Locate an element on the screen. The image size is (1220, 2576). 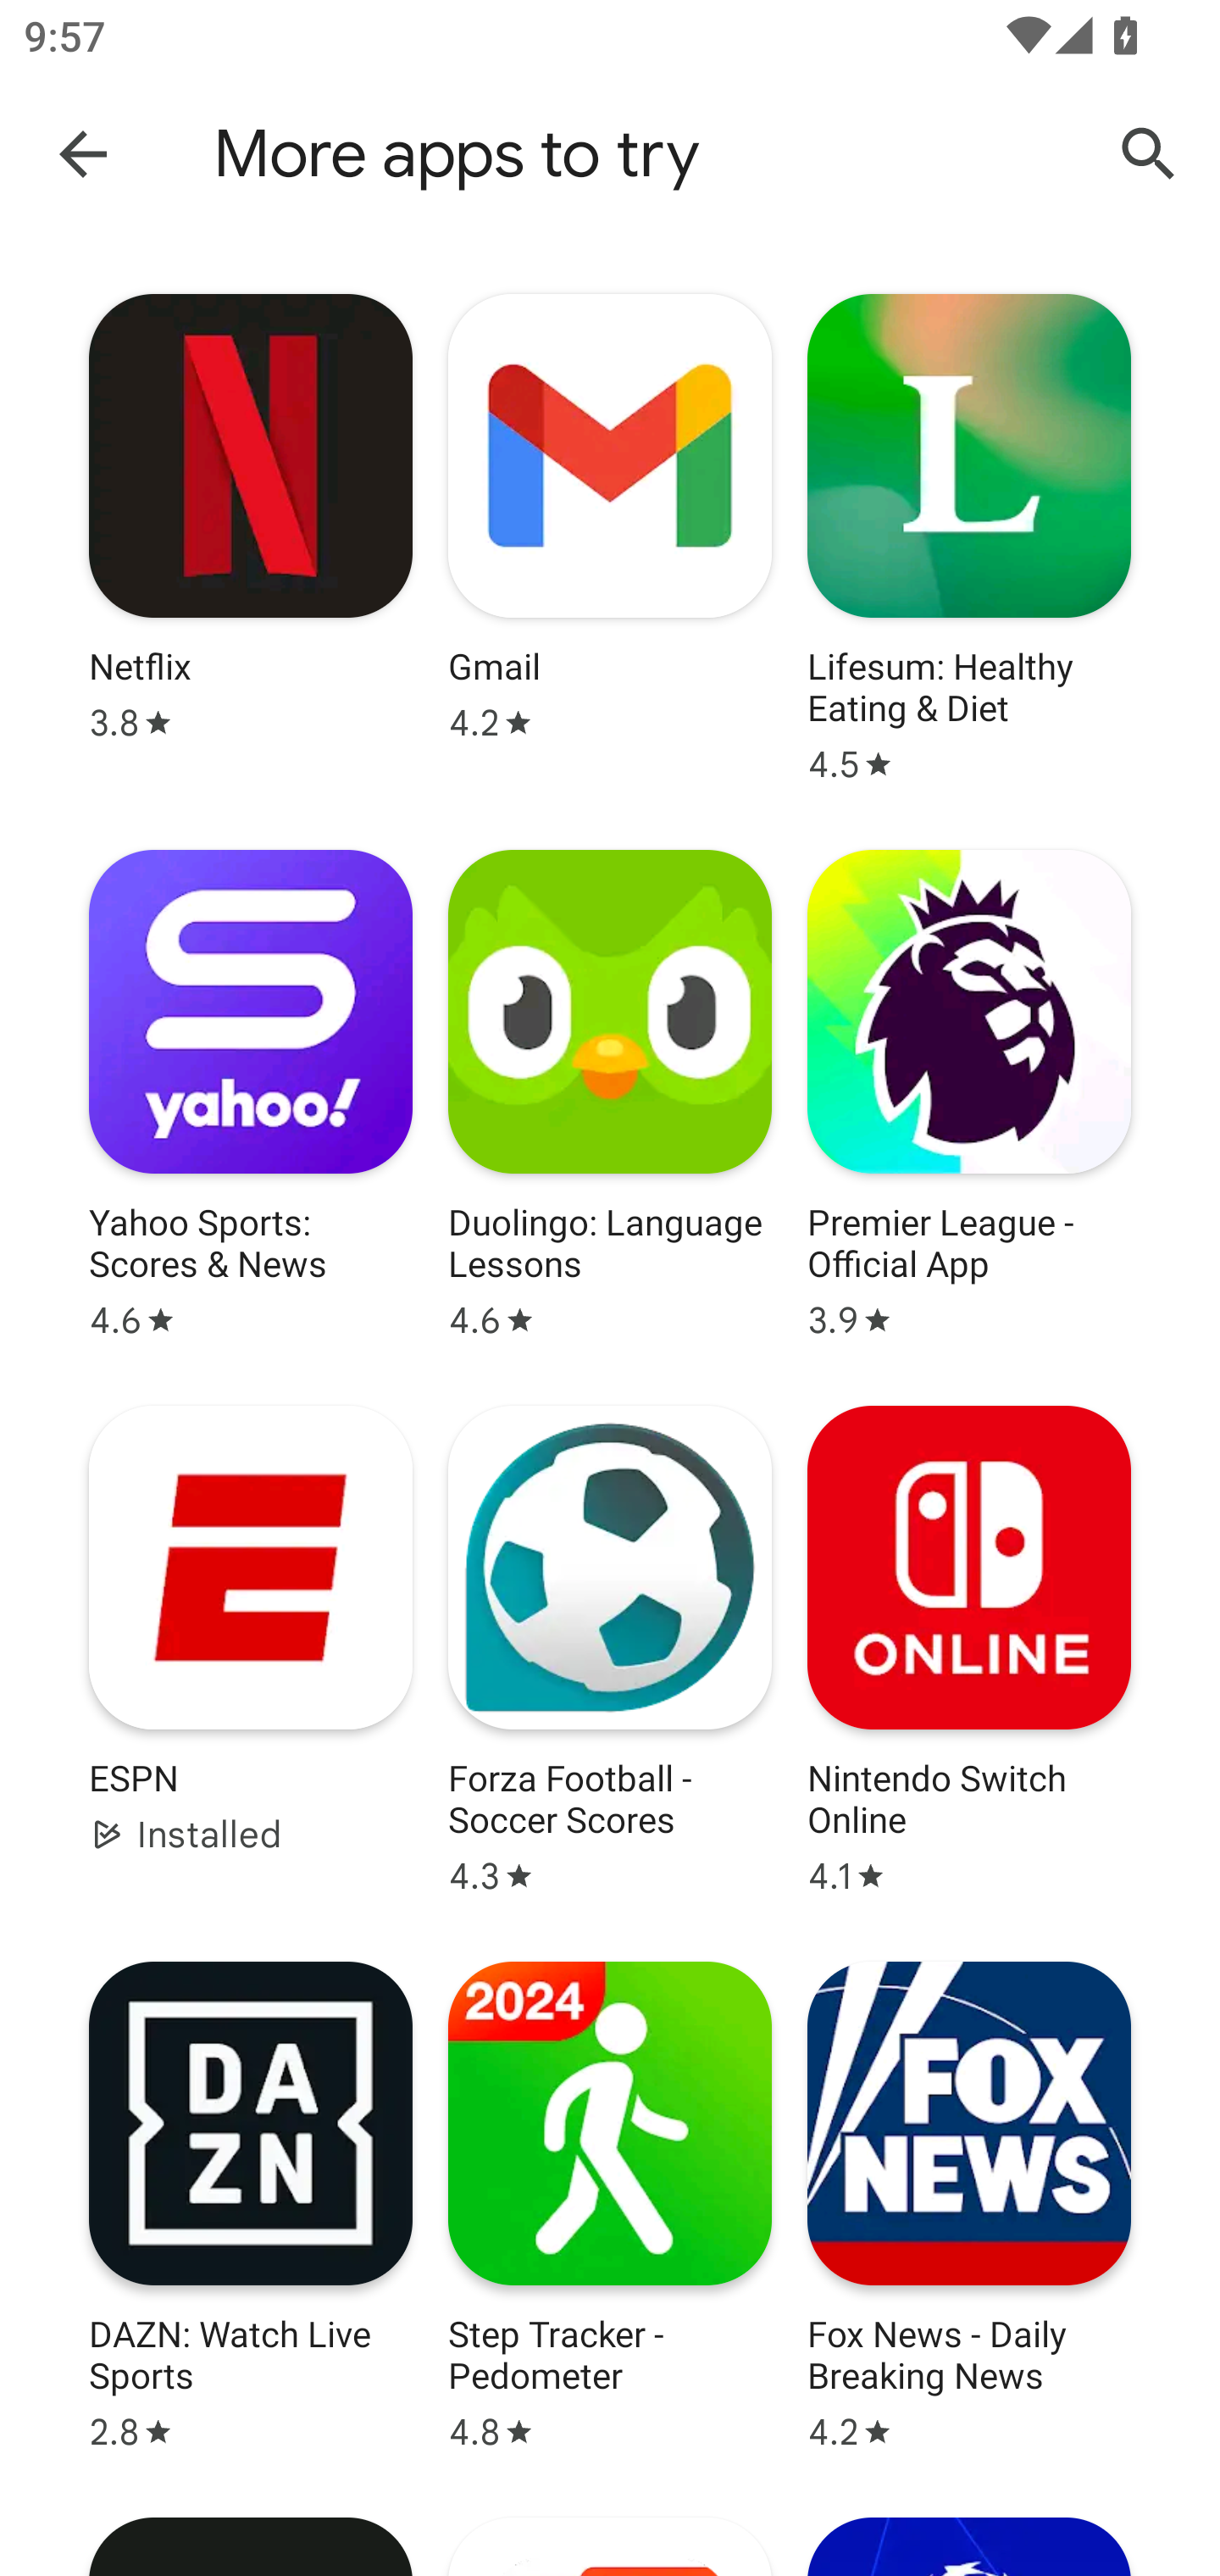
App: Nintendo Switch Online
Star rating: 4.1


 is located at coordinates (969, 1649).